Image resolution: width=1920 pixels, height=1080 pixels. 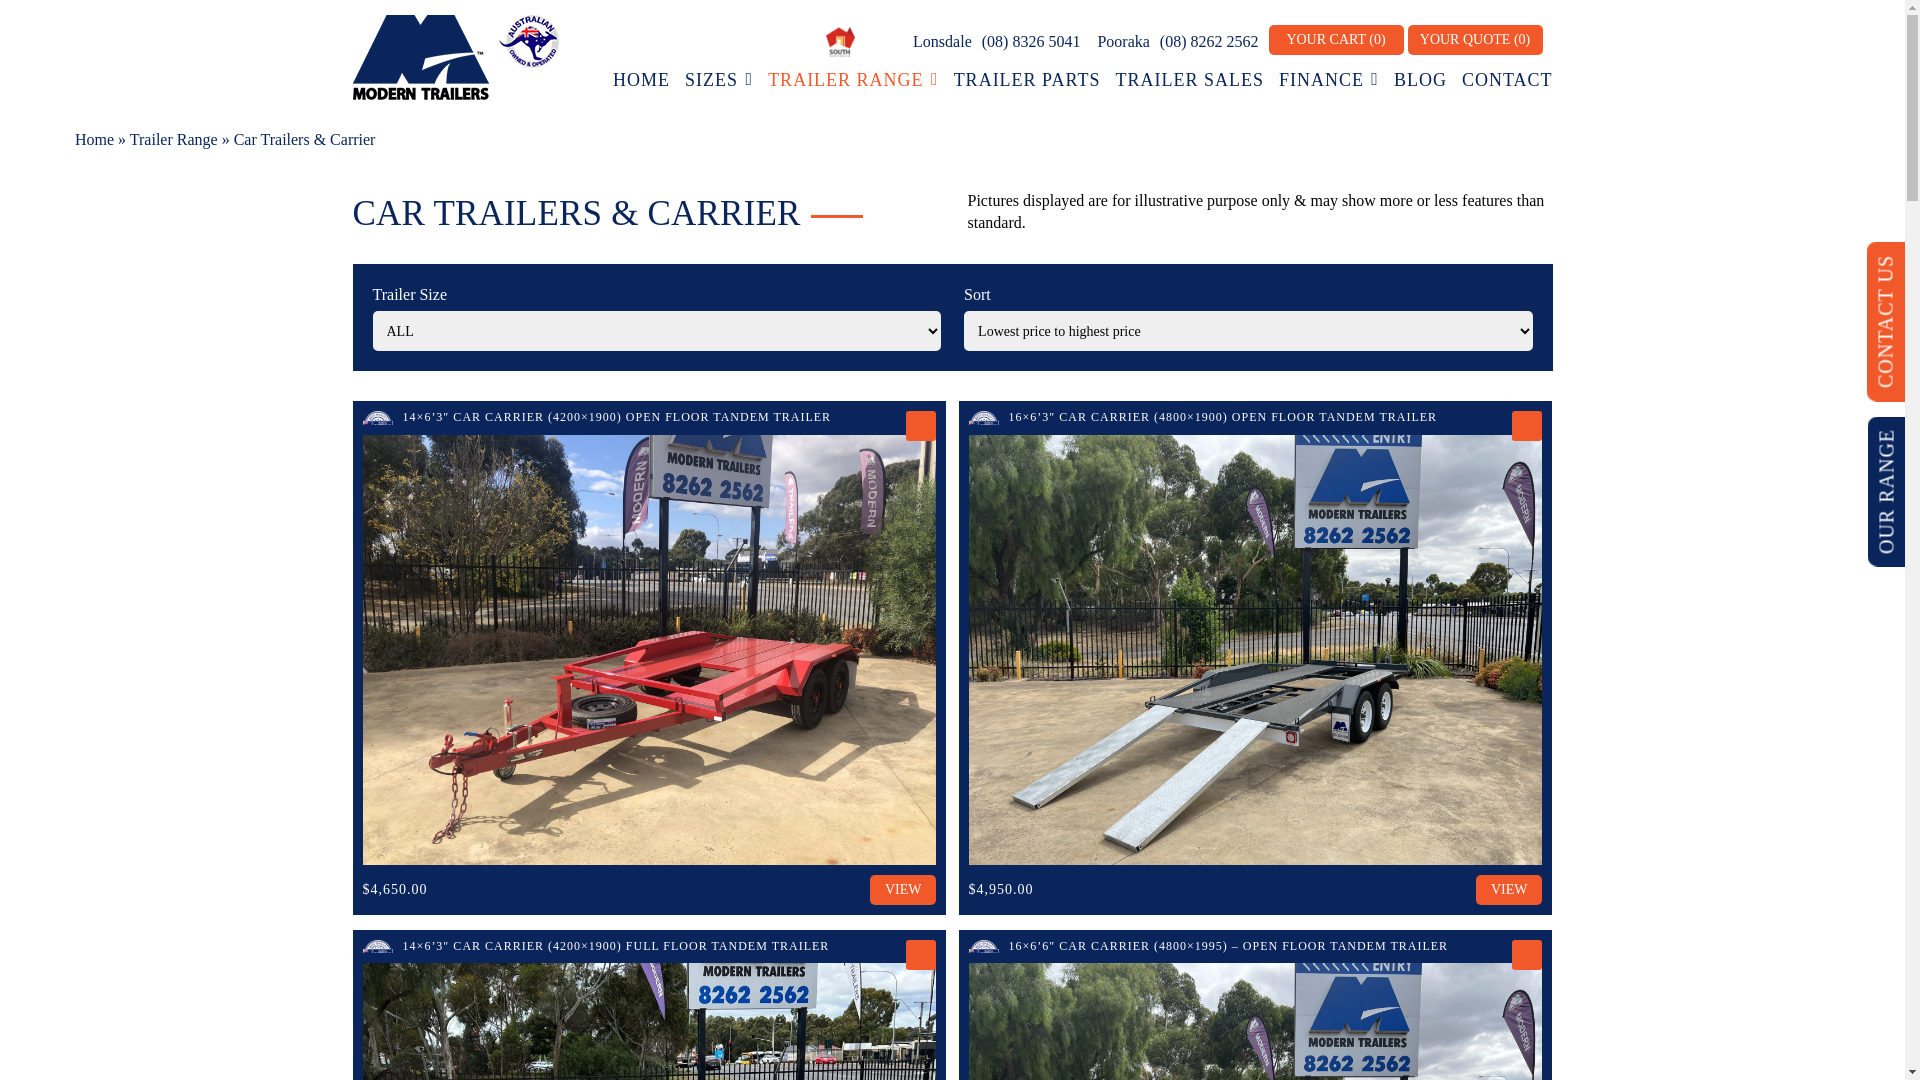 What do you see at coordinates (1510, 890) in the screenshot?
I see `VIEW` at bounding box center [1510, 890].